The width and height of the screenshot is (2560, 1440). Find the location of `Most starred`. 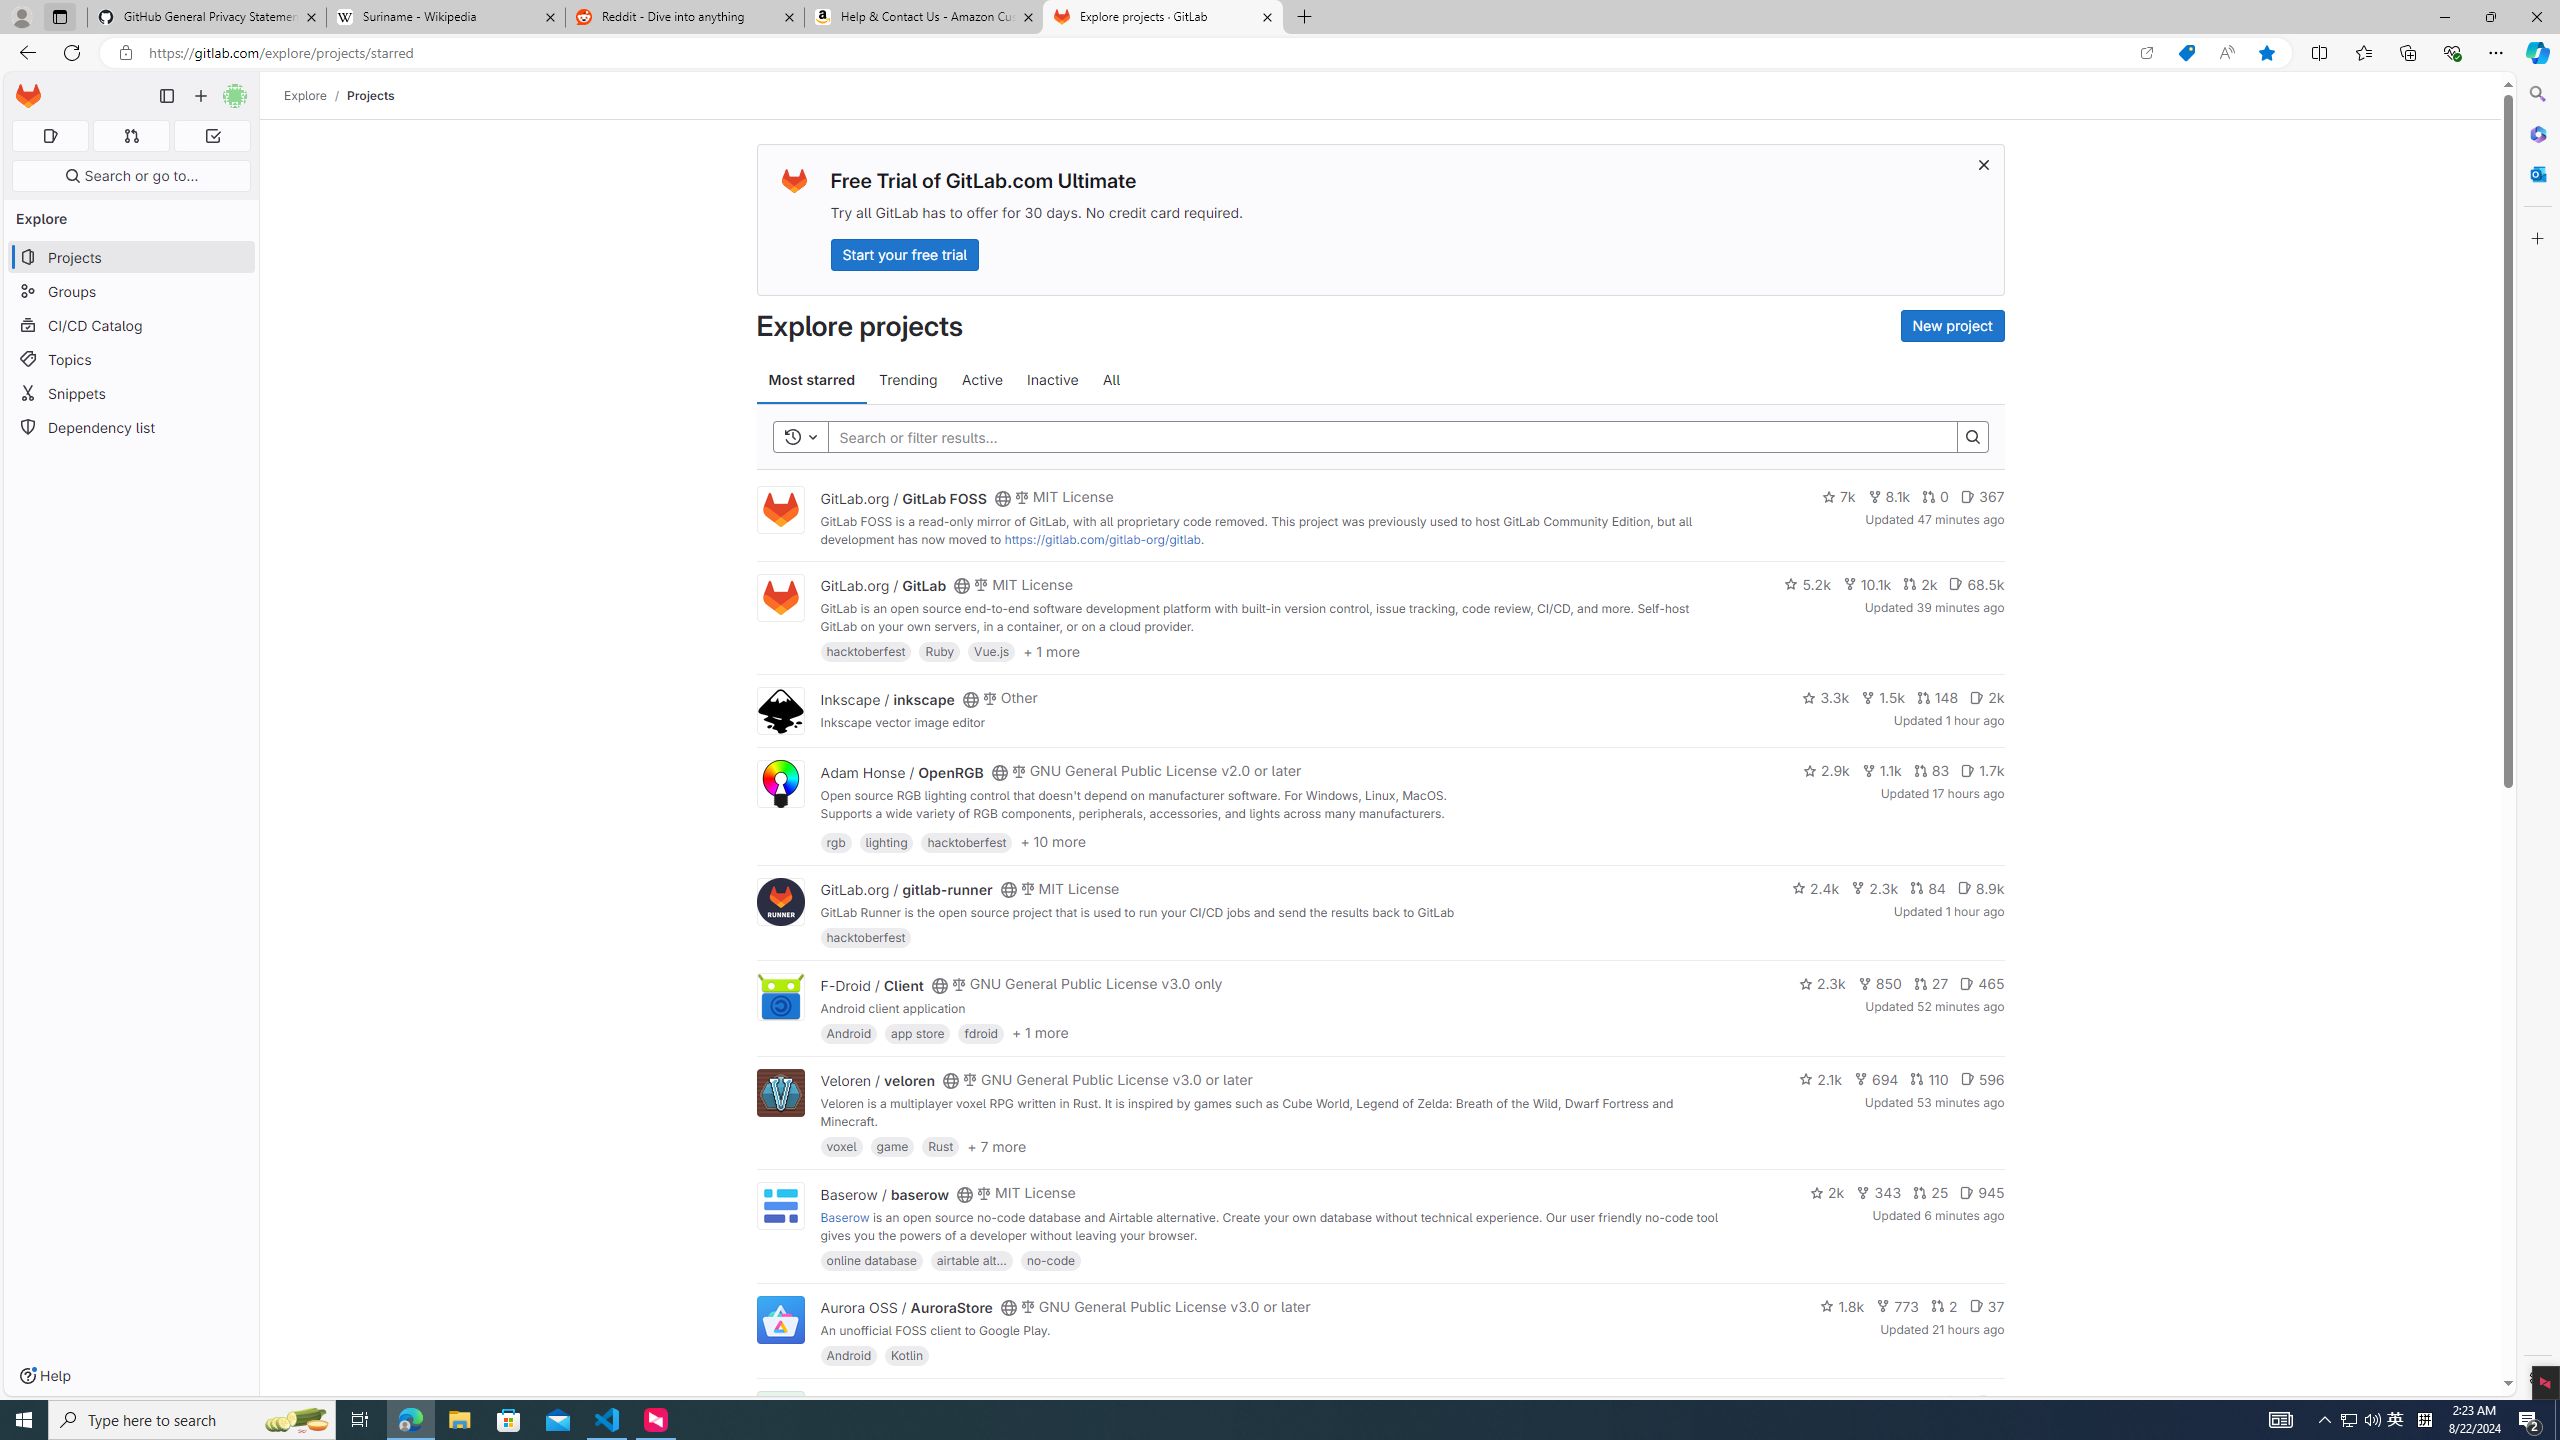

Most starred is located at coordinates (811, 380).